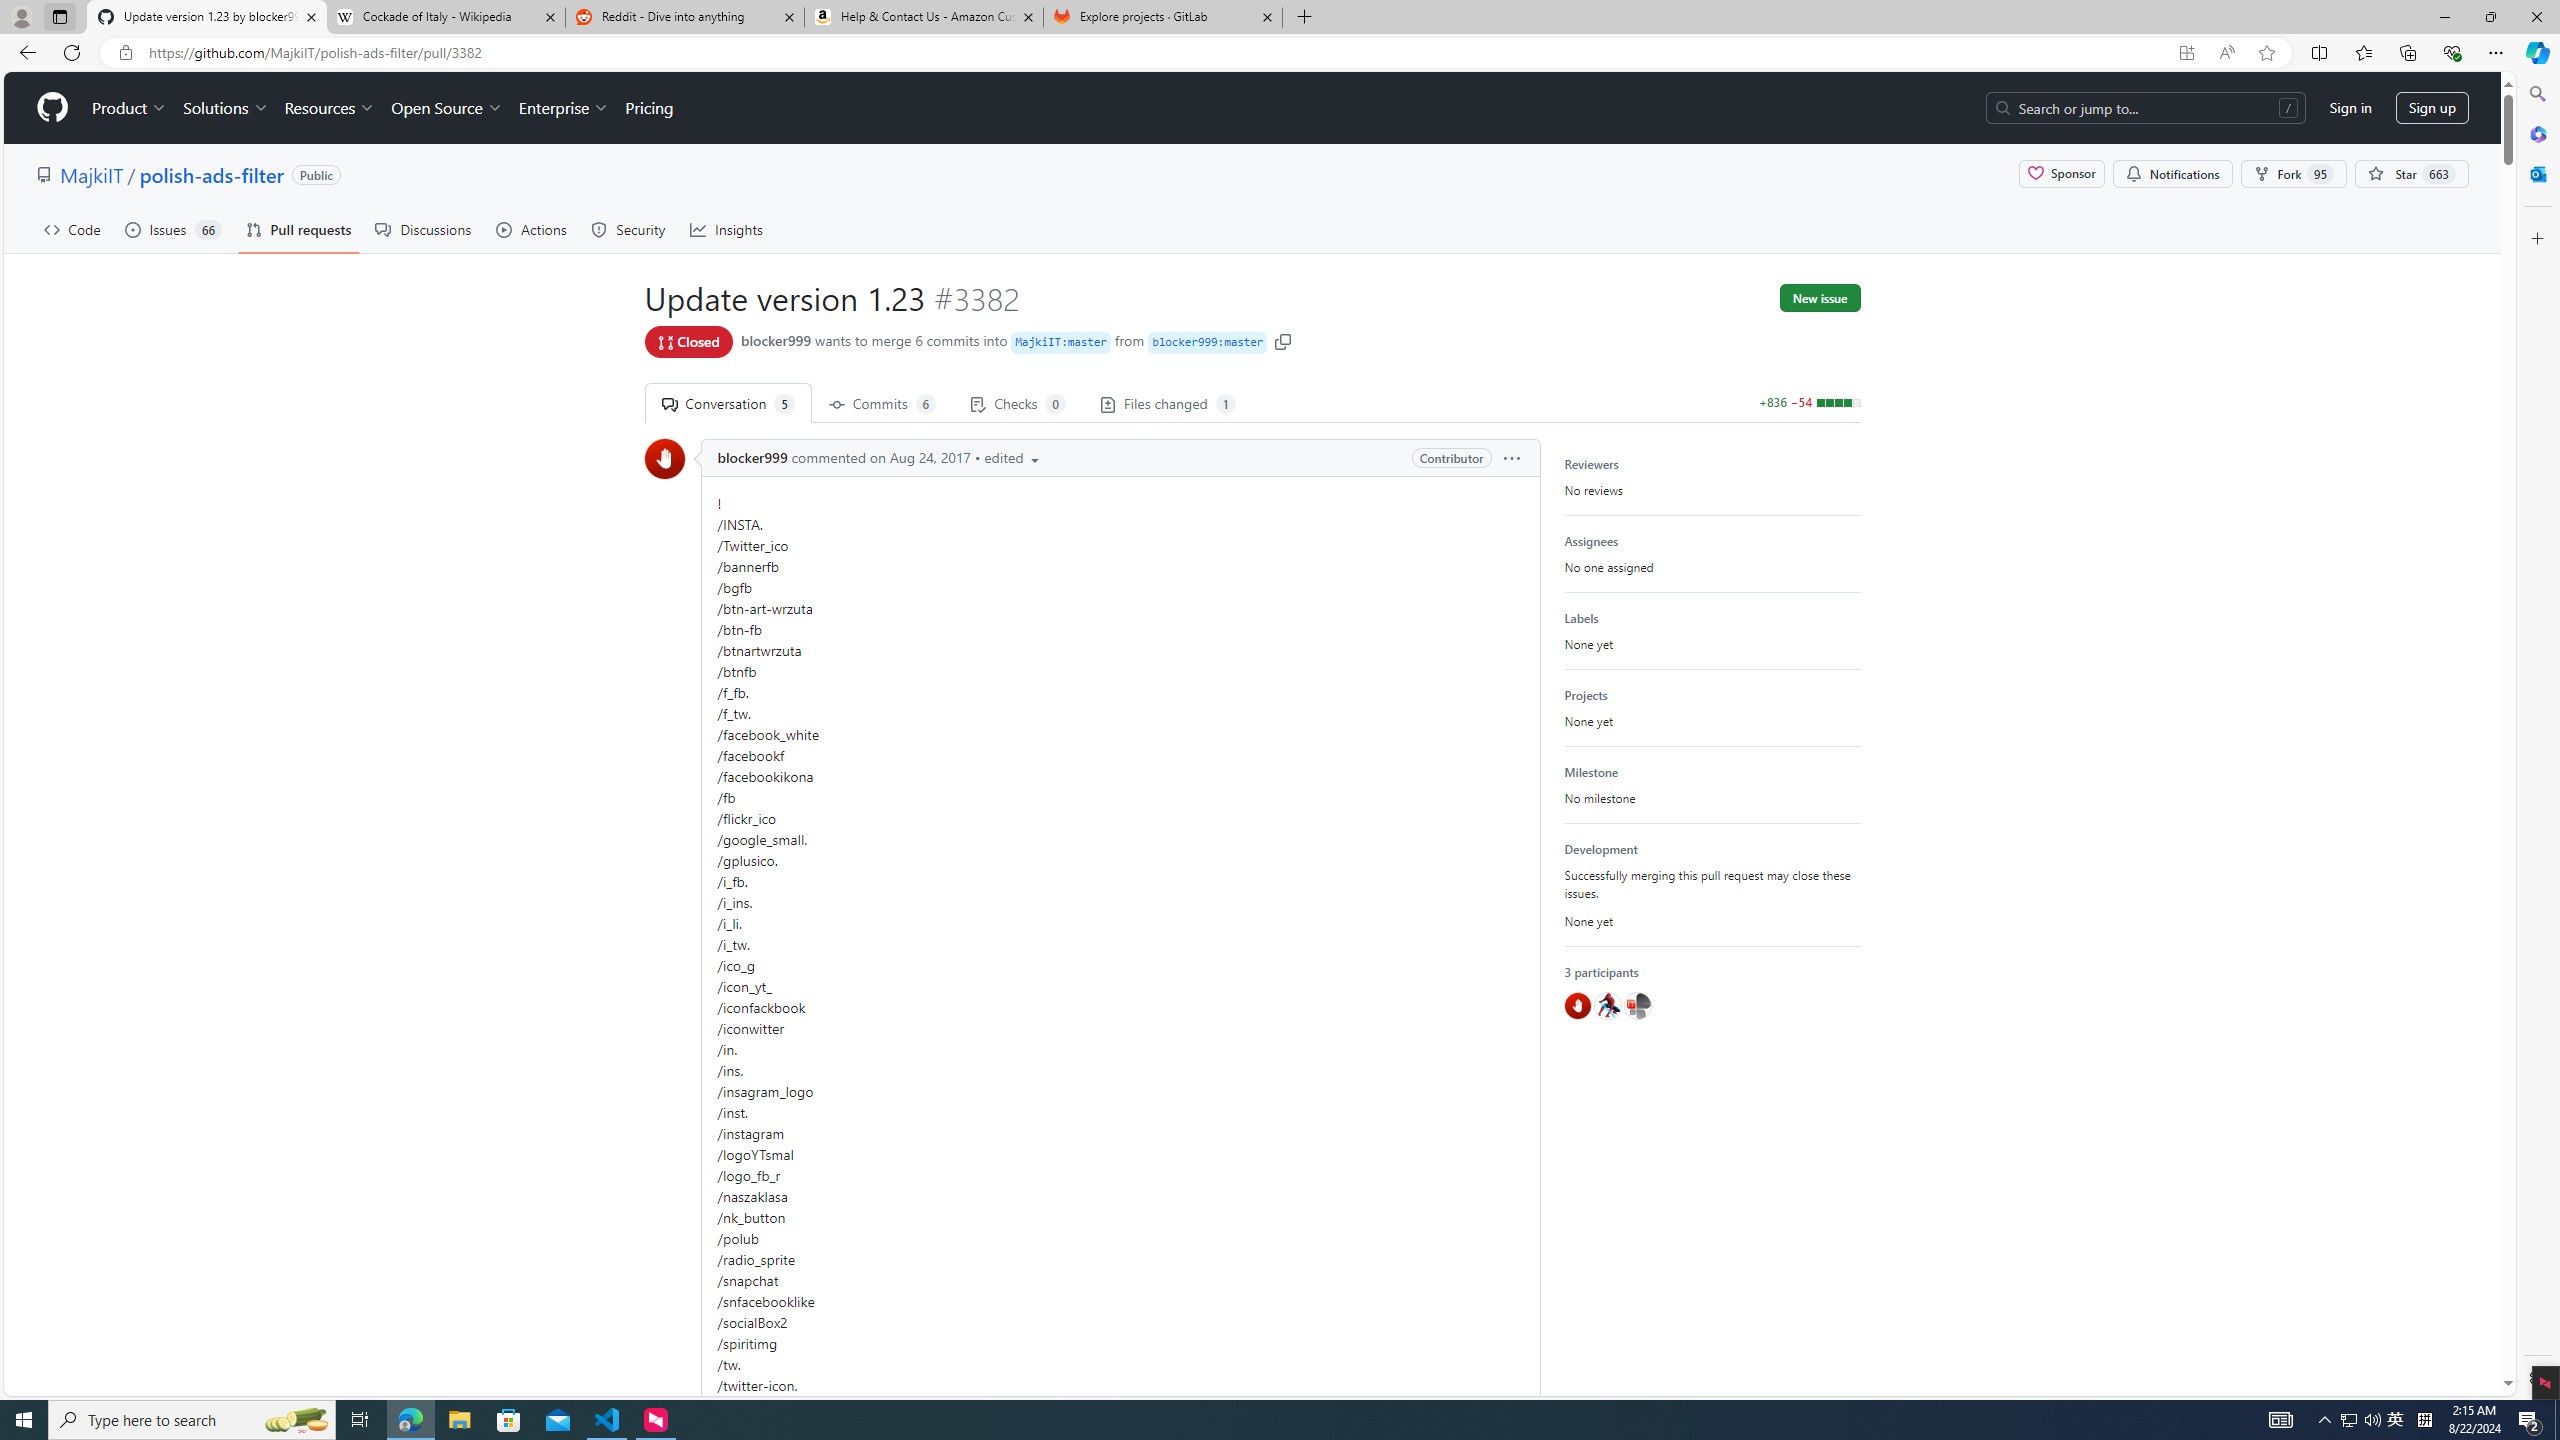 This screenshot has height=1440, width=2560. I want to click on Solutions, so click(225, 108).